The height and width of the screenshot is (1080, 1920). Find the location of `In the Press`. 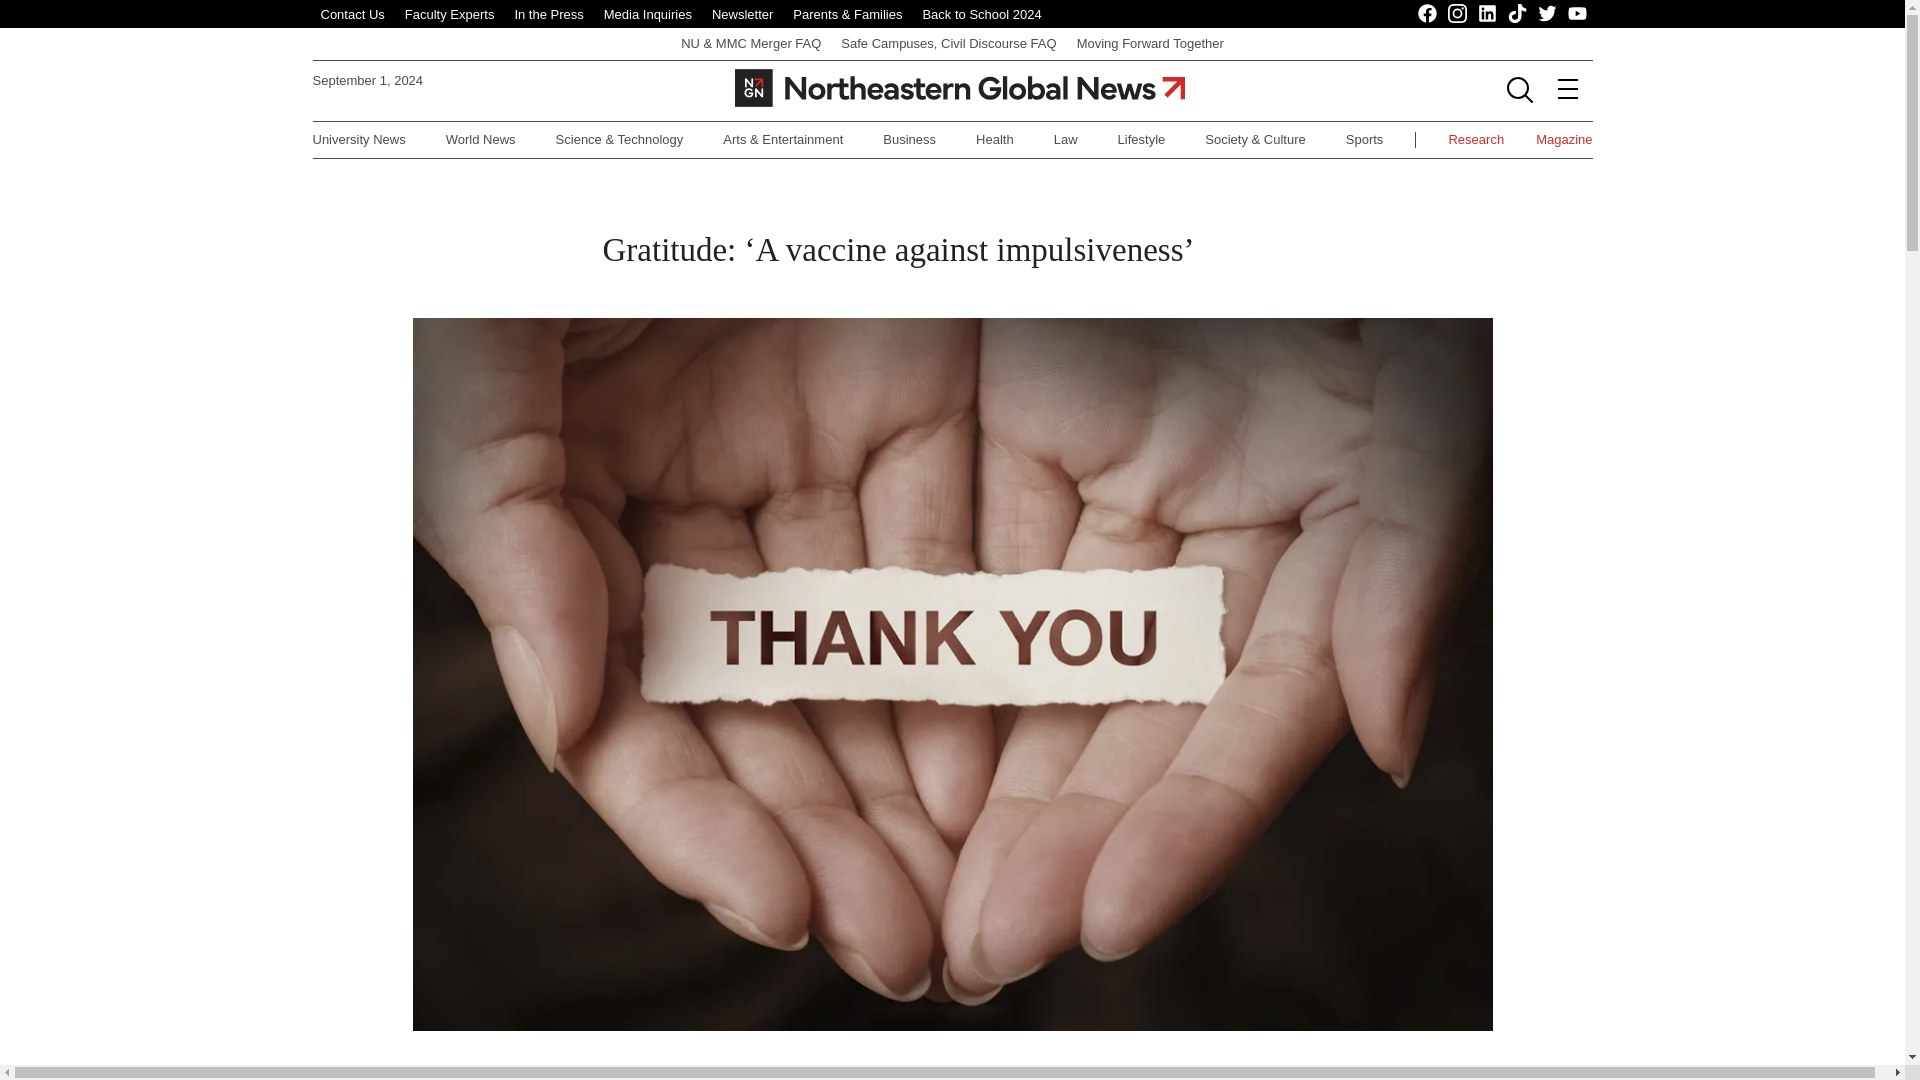

In the Press is located at coordinates (548, 14).